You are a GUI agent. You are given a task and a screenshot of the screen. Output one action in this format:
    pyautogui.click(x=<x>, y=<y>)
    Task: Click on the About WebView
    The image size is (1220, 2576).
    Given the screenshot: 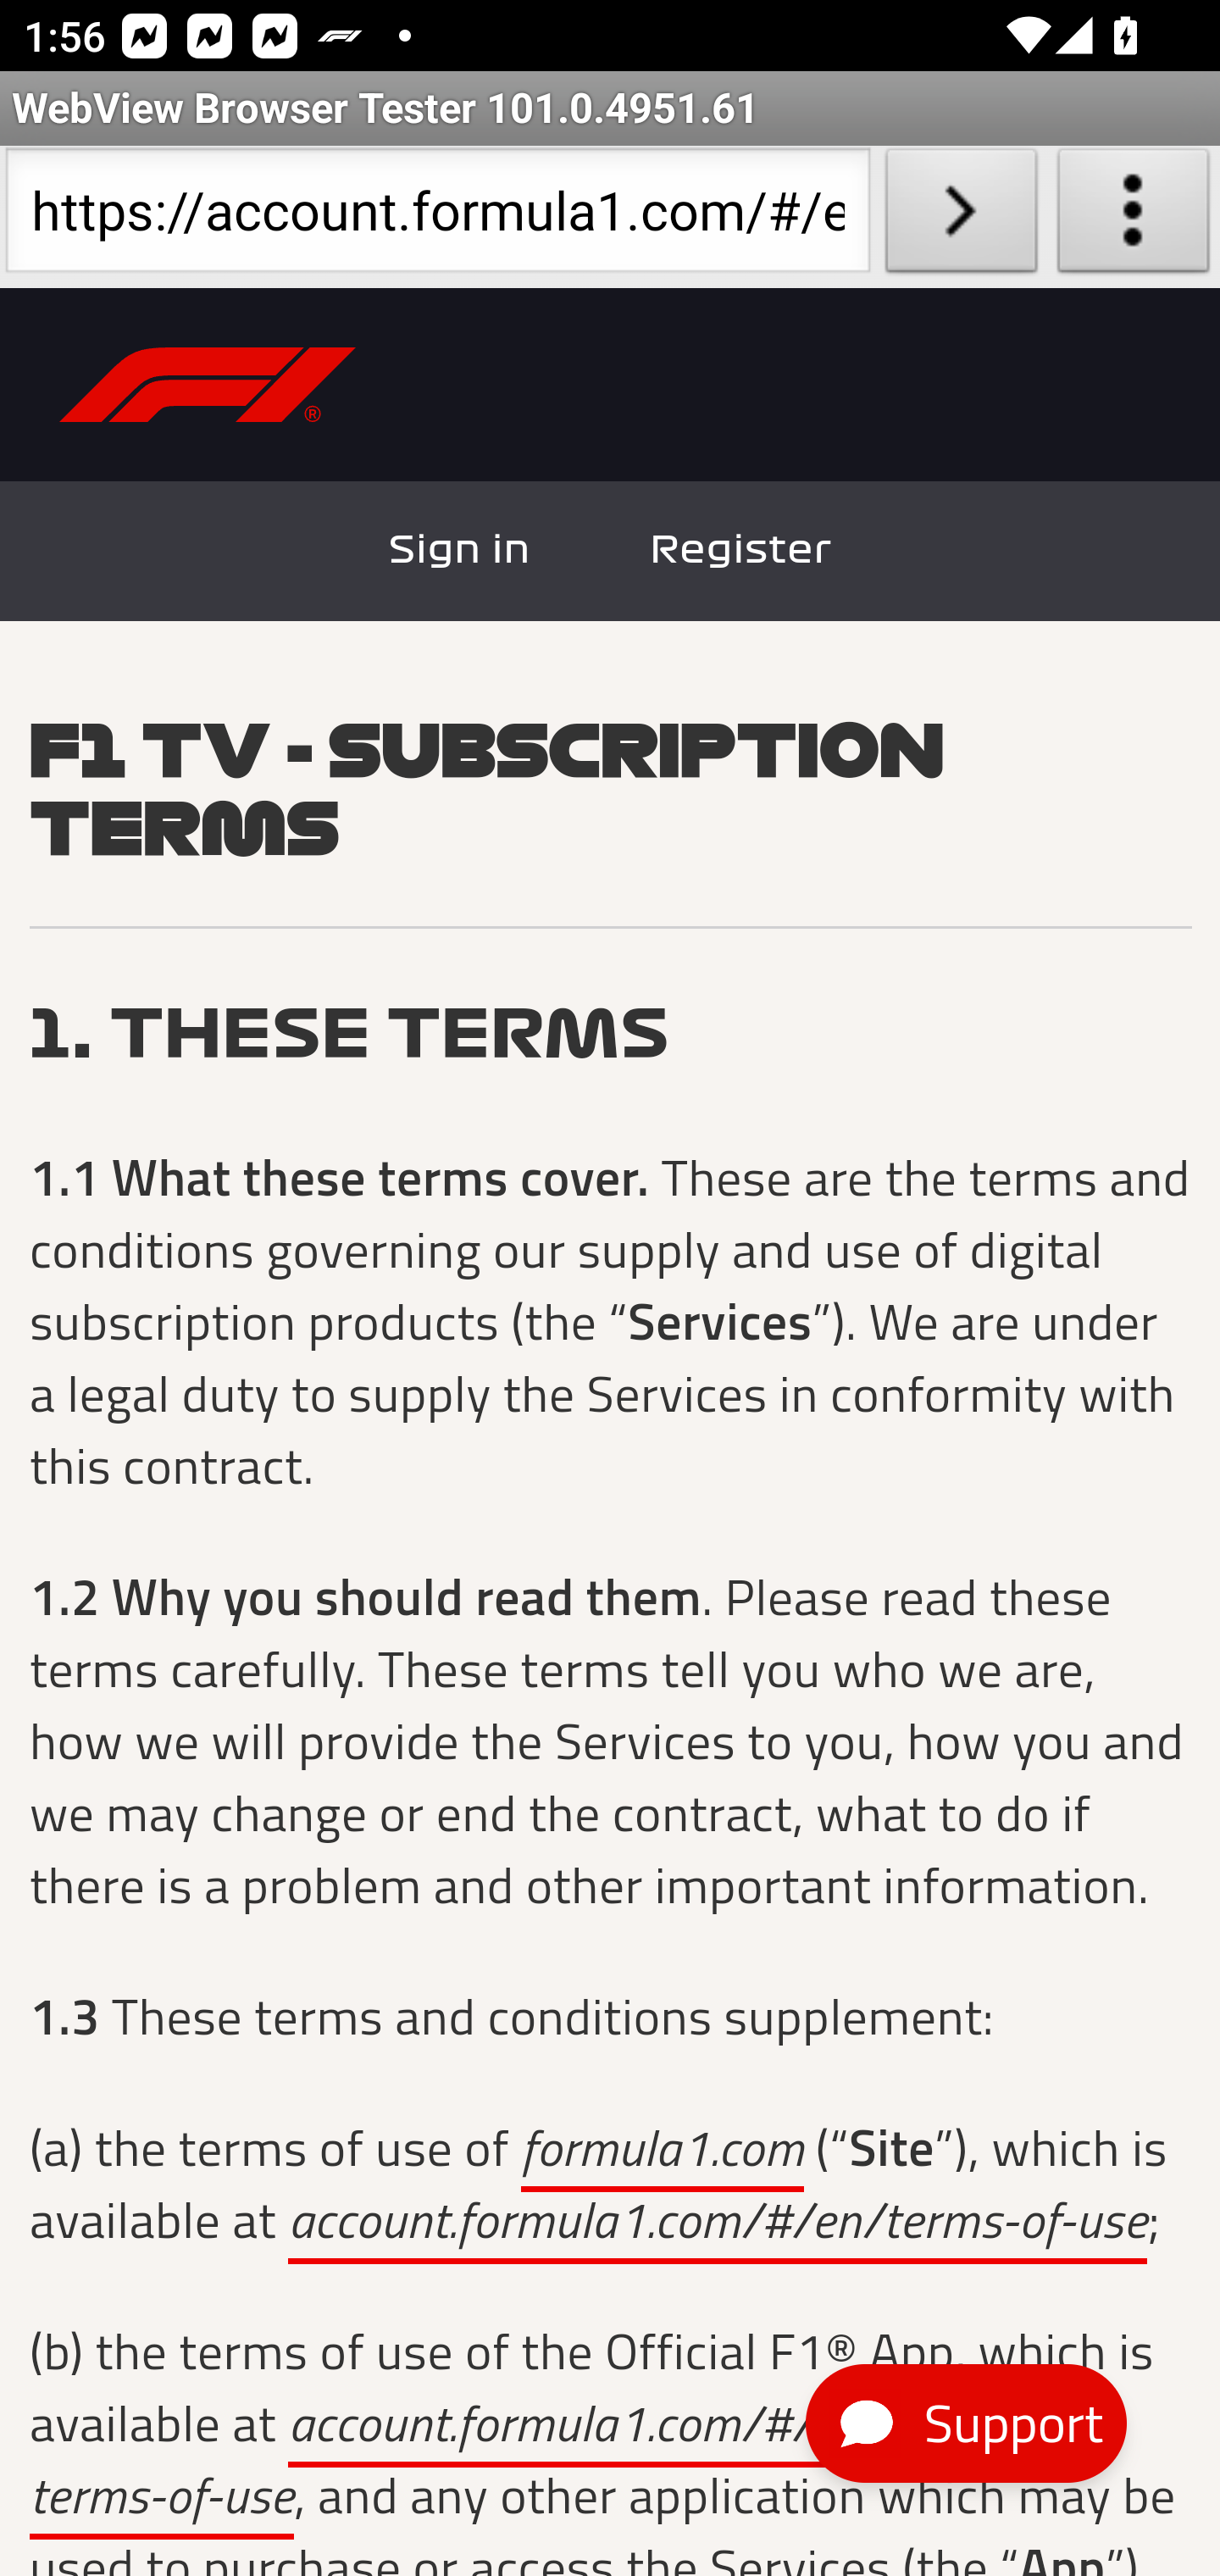 What is the action you would take?
    pyautogui.click(x=1134, y=217)
    